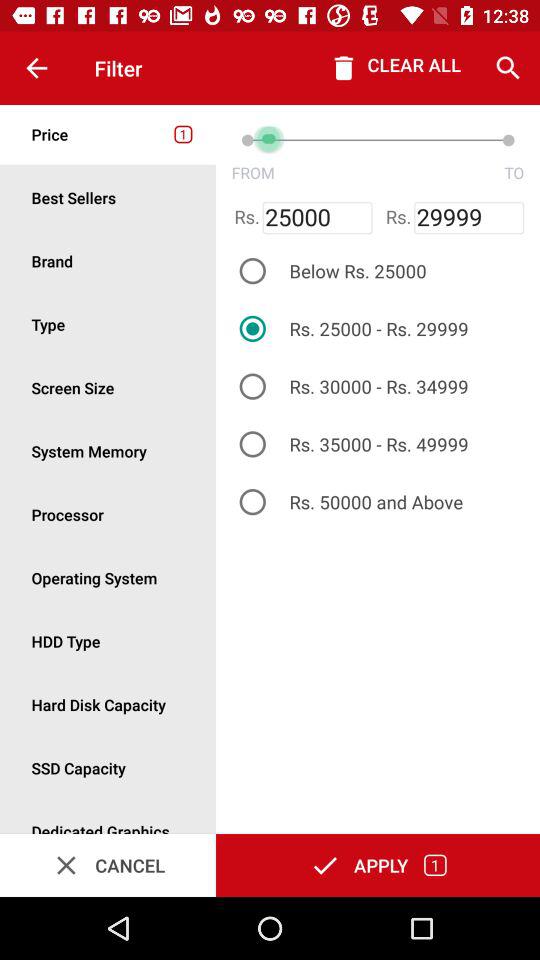 This screenshot has height=960, width=540. What do you see at coordinates (508, 68) in the screenshot?
I see `launch the item next to the clear all item` at bounding box center [508, 68].